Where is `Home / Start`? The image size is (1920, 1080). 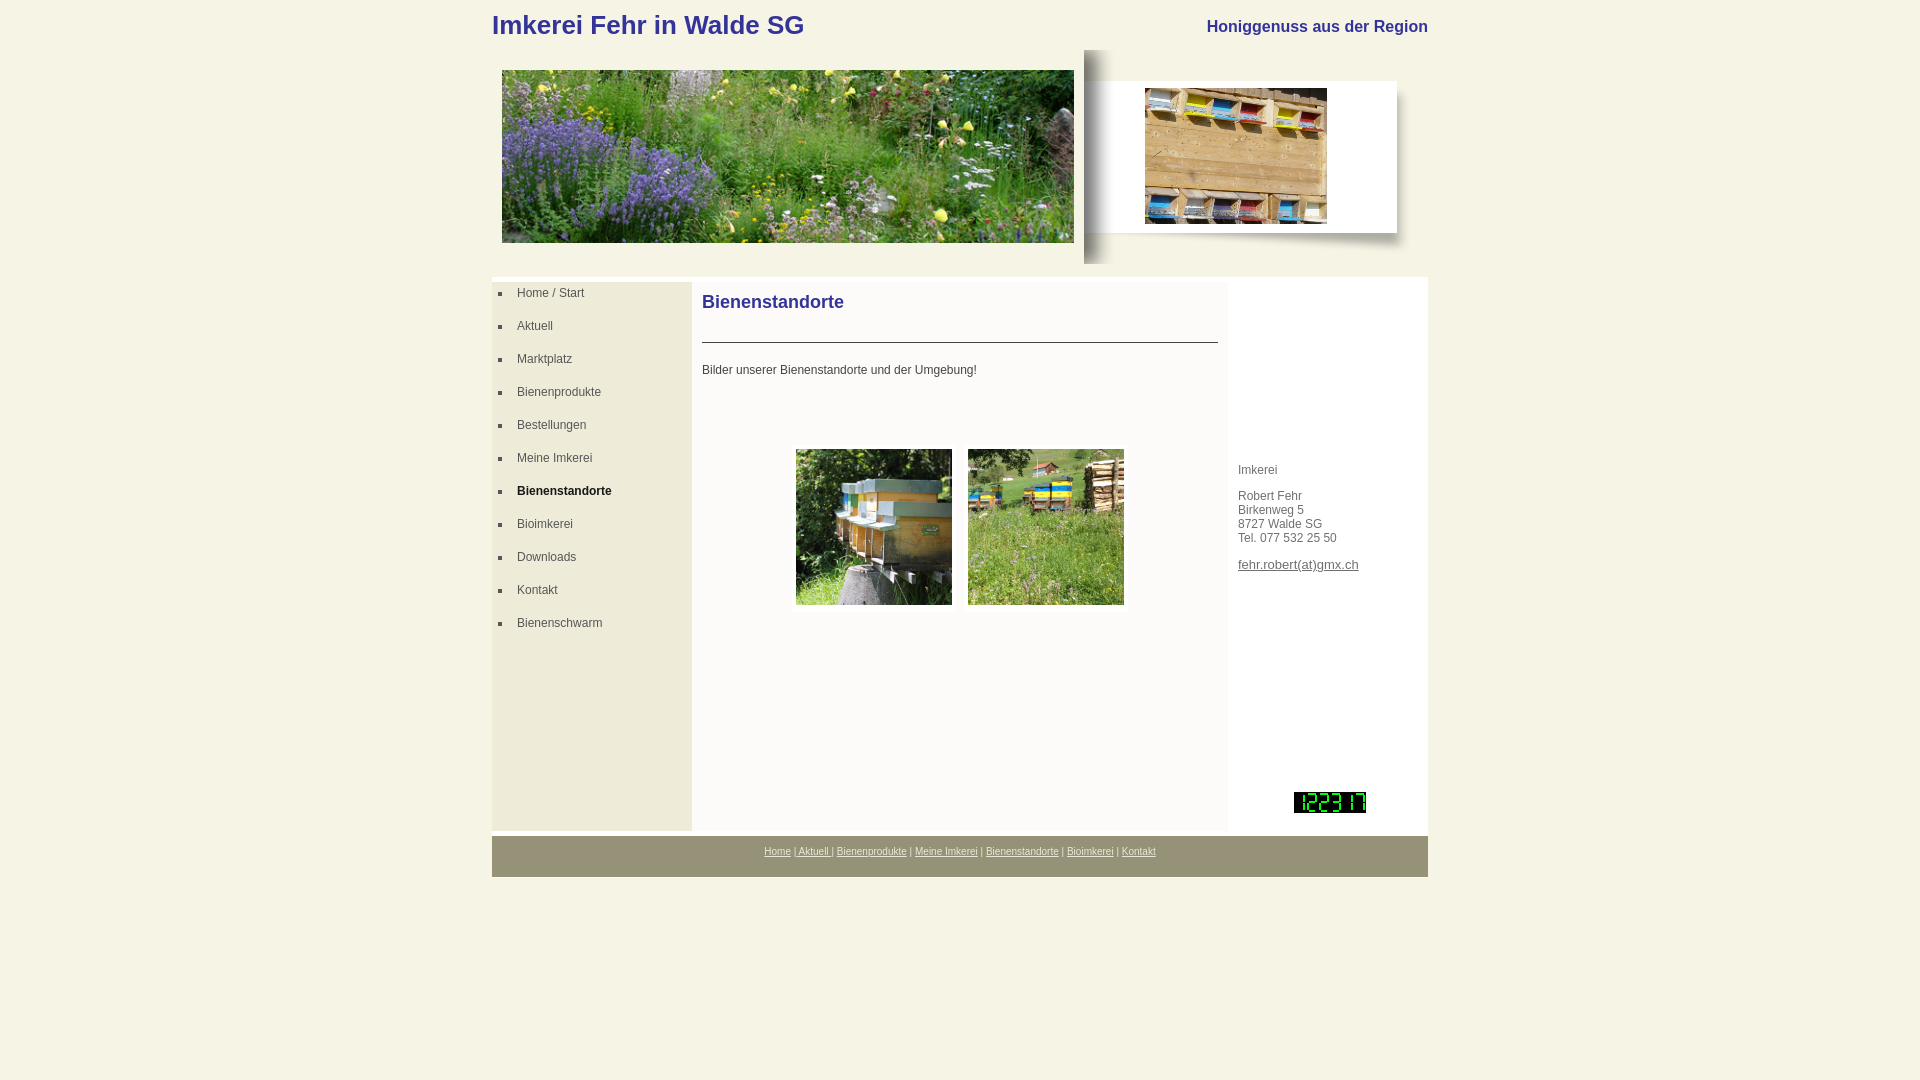 Home / Start is located at coordinates (602, 294).